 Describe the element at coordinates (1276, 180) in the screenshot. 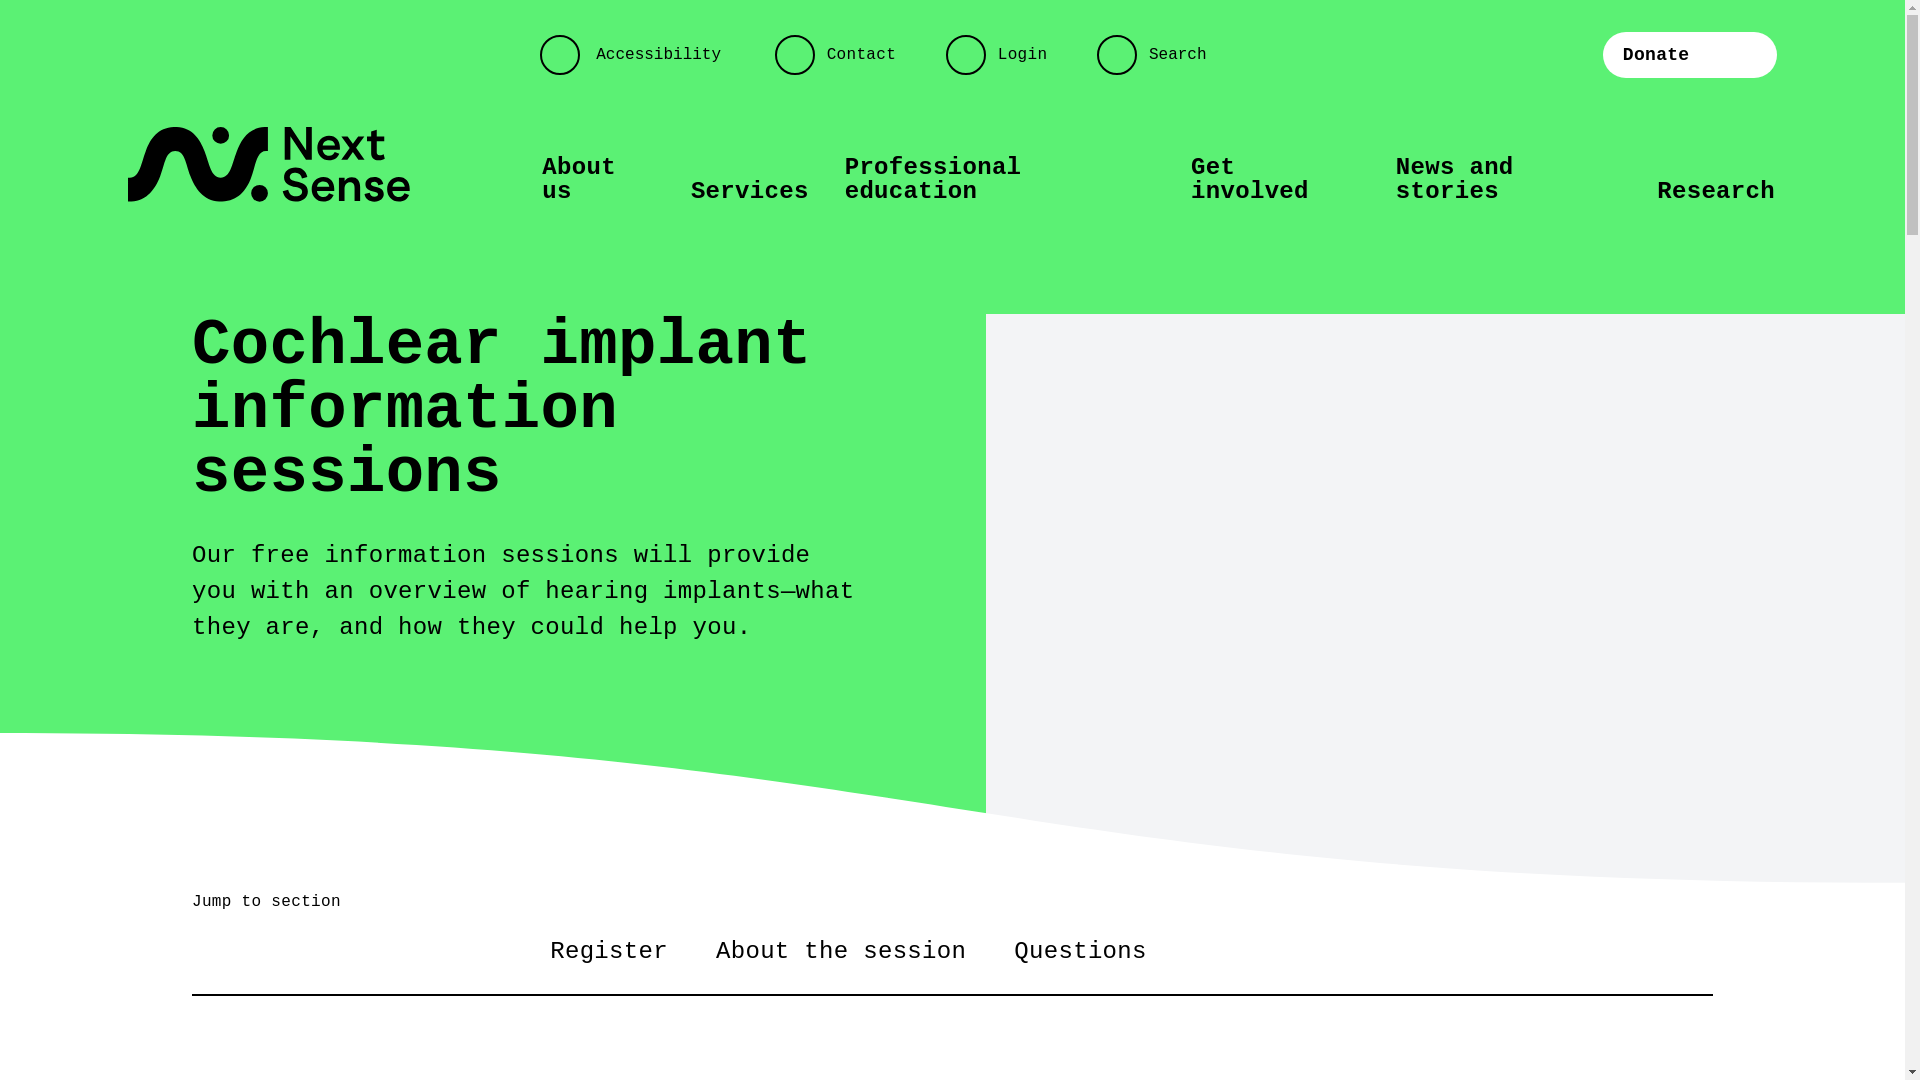

I see `Get involved` at that location.